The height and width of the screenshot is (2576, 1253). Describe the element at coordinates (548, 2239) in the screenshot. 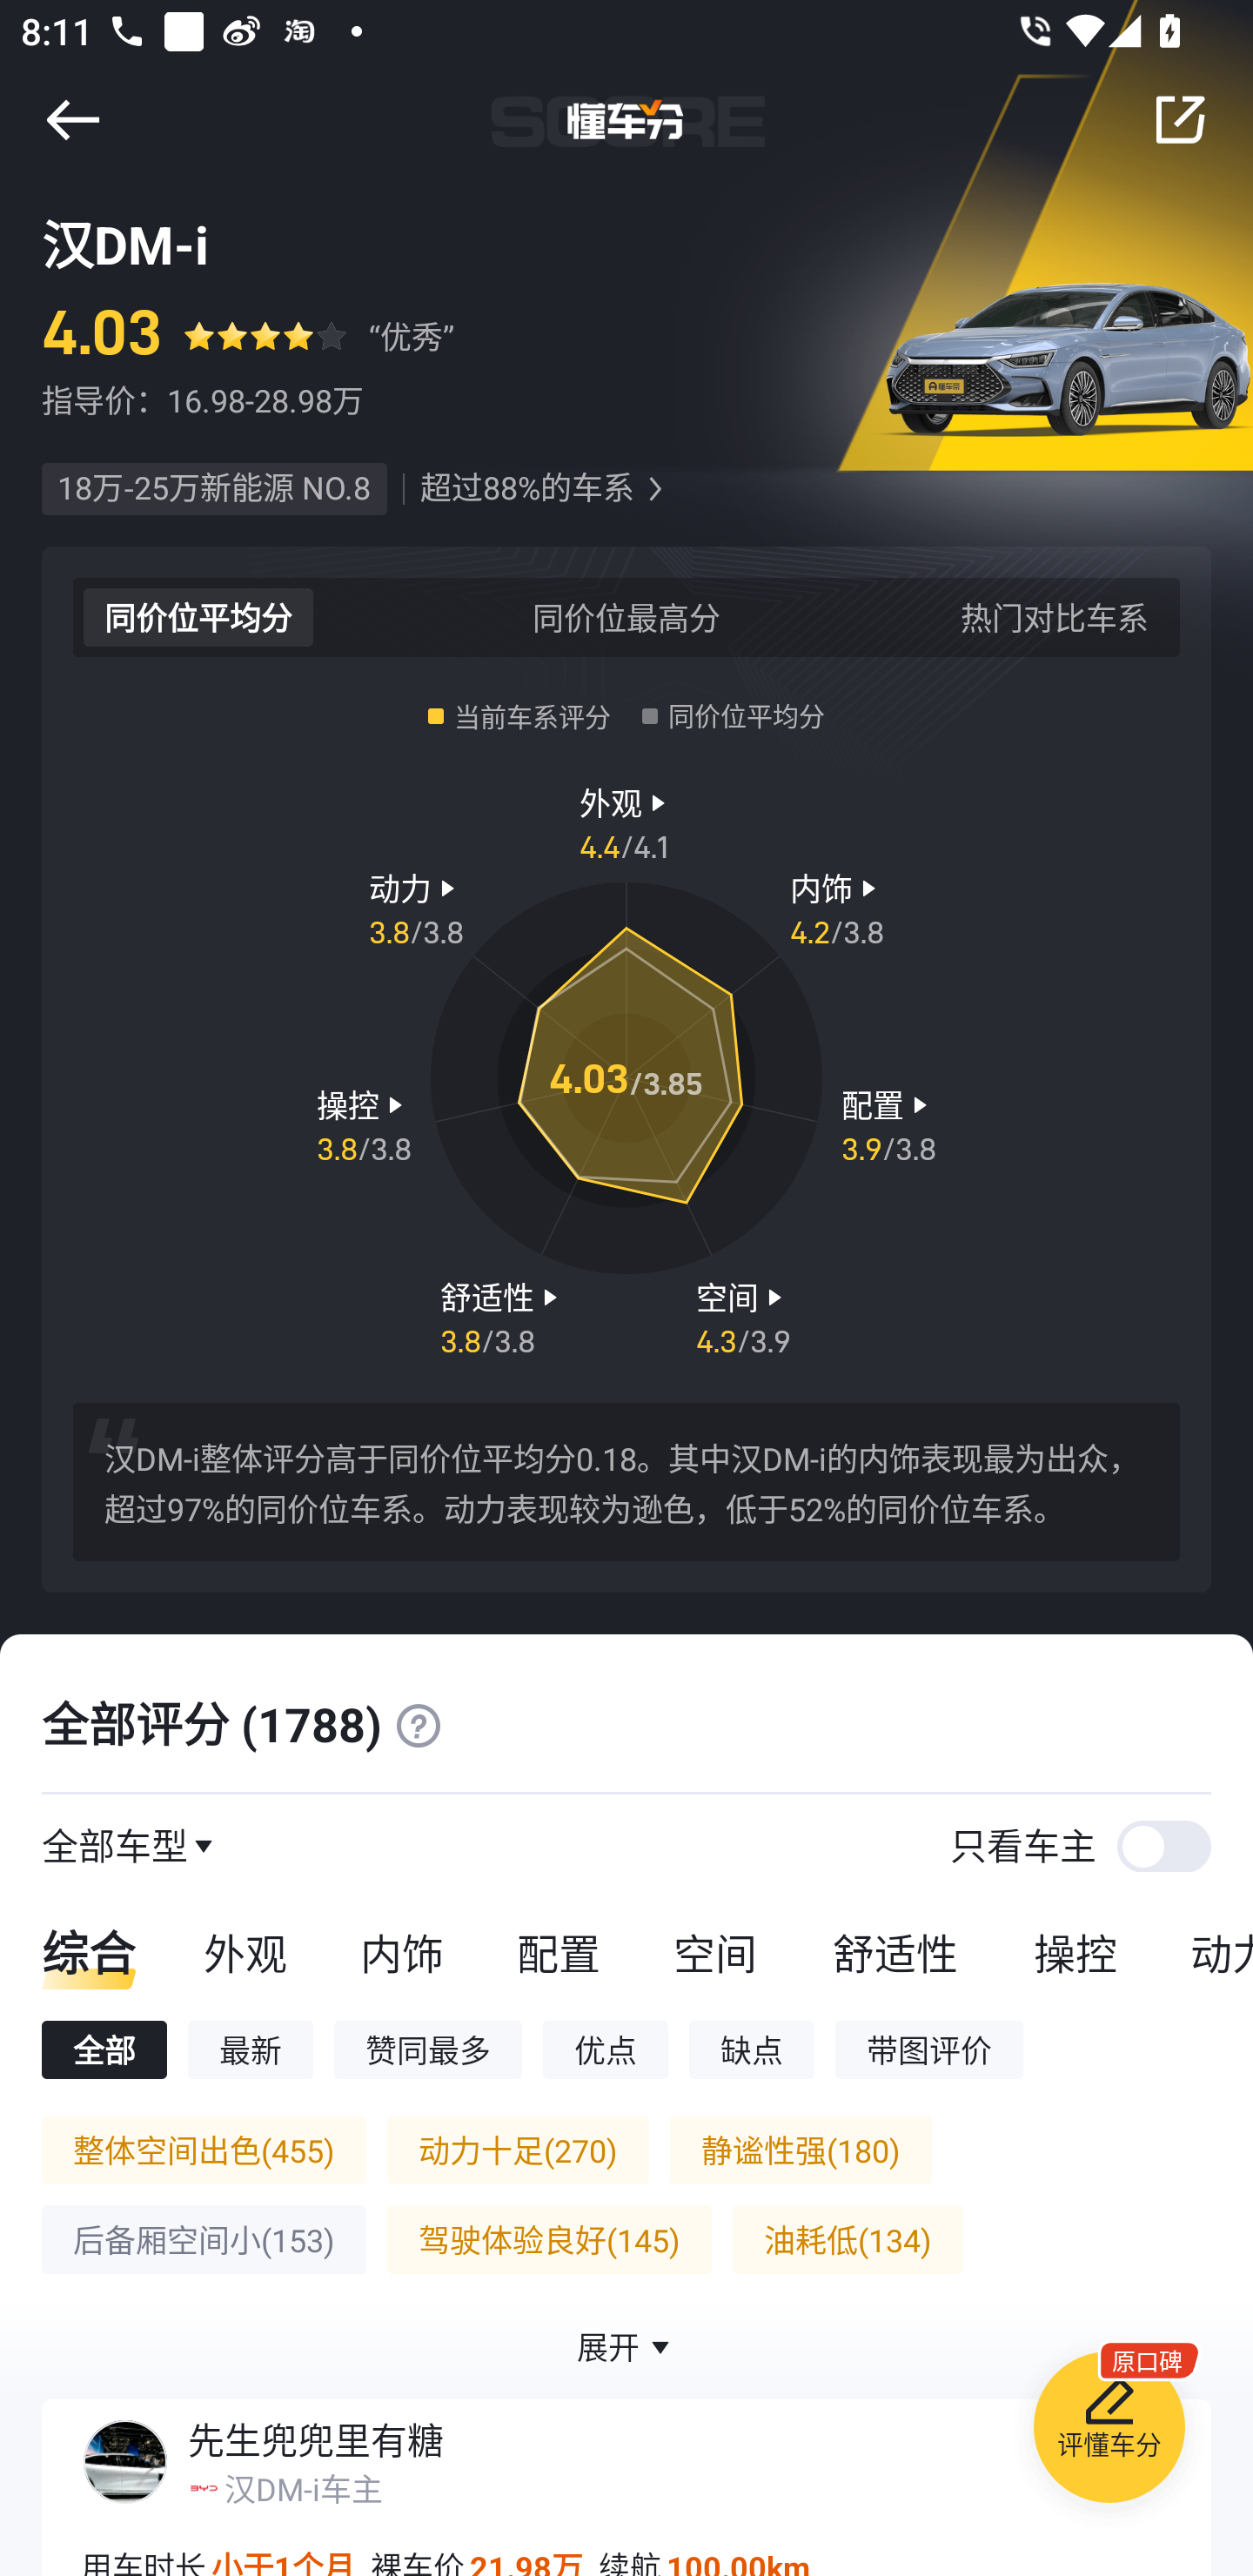

I see `驾驶体验良好(145)` at that location.